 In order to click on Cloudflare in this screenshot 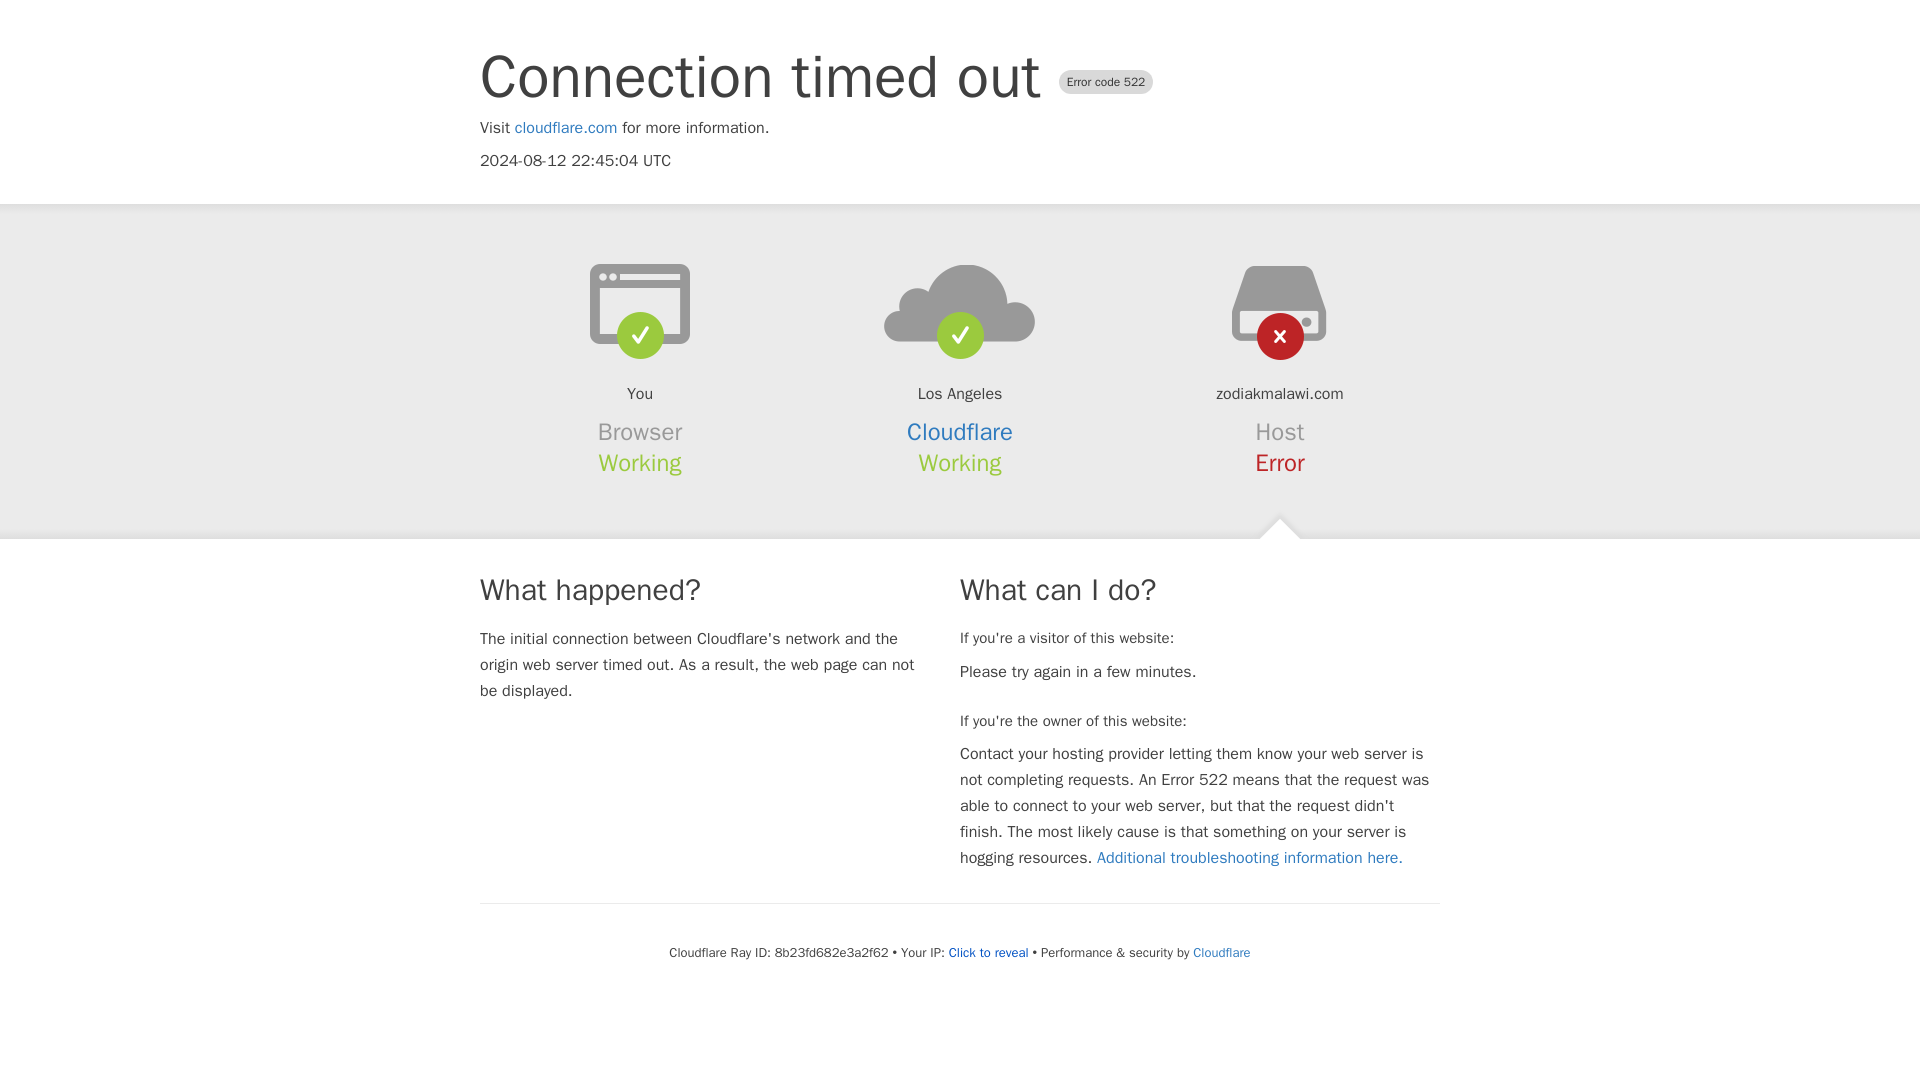, I will do `click(960, 432)`.